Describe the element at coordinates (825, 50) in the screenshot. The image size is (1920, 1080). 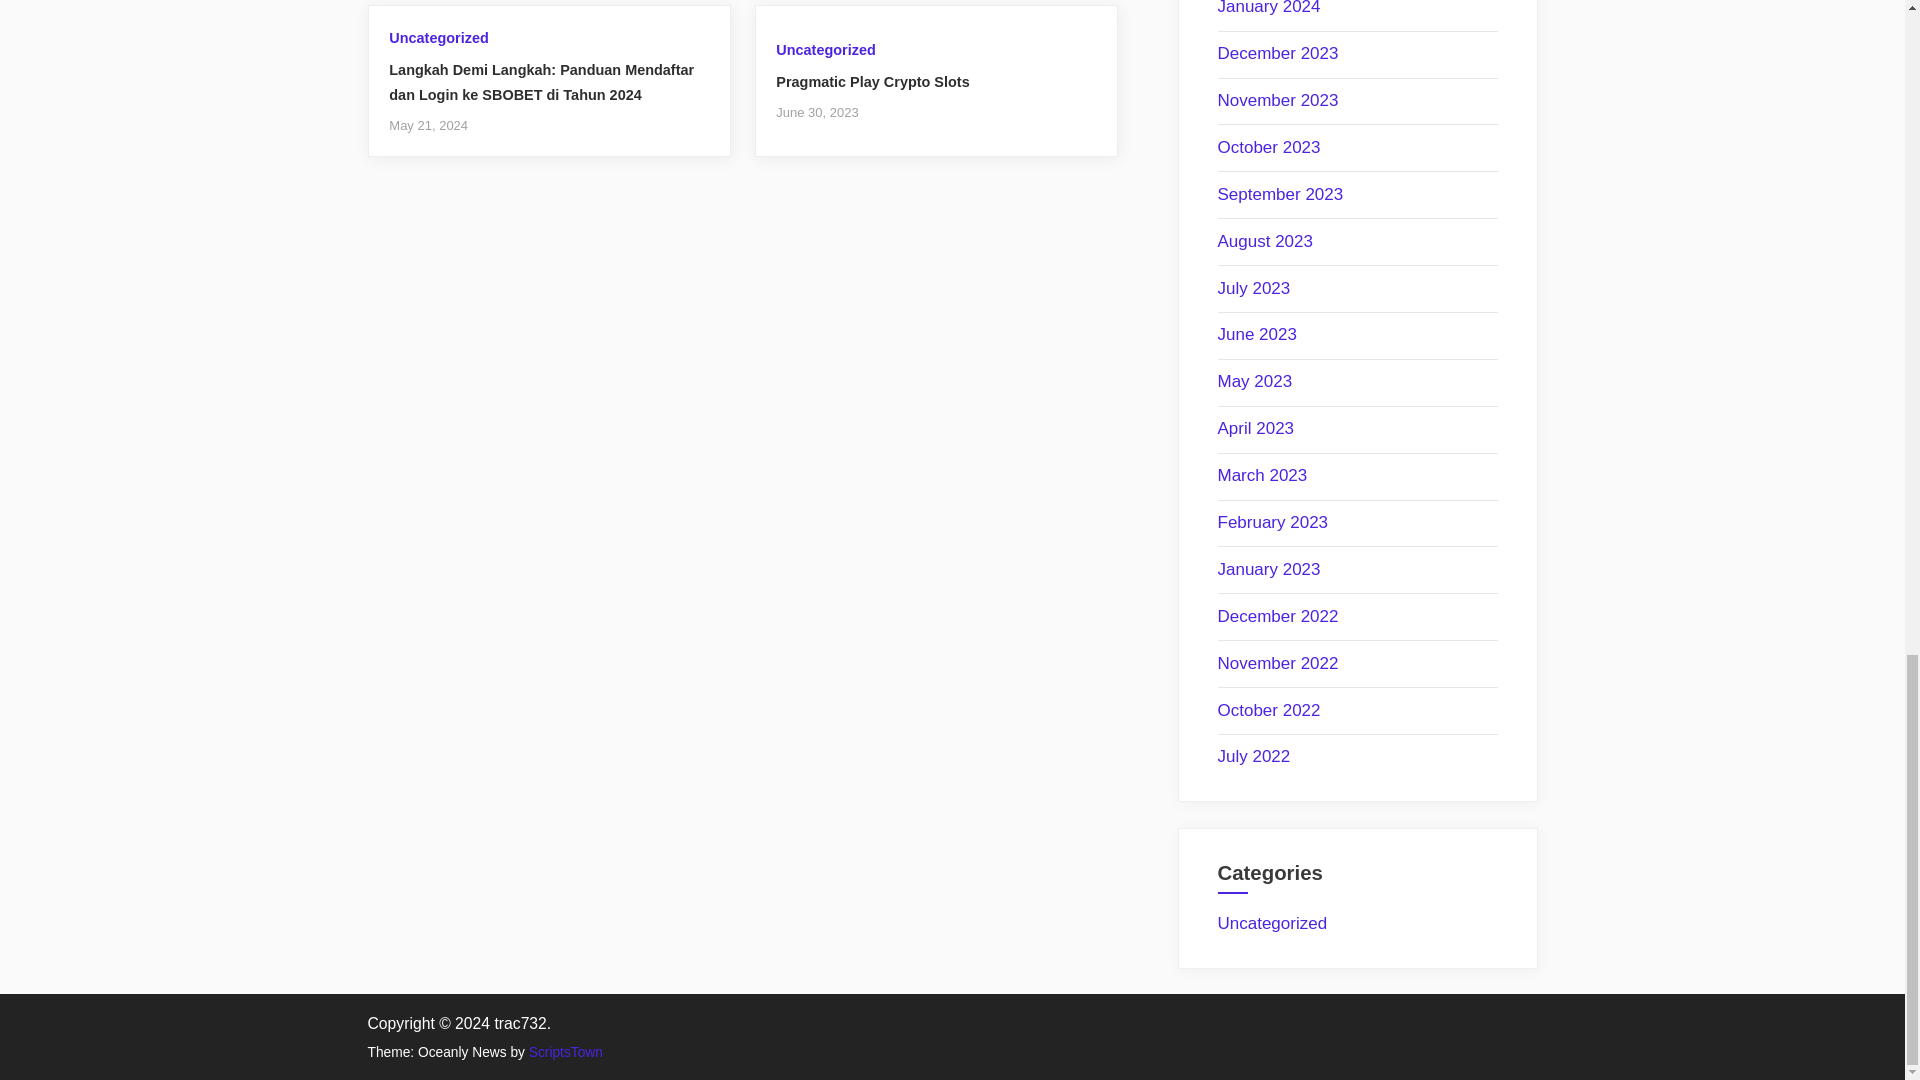
I see `Uncategorized` at that location.